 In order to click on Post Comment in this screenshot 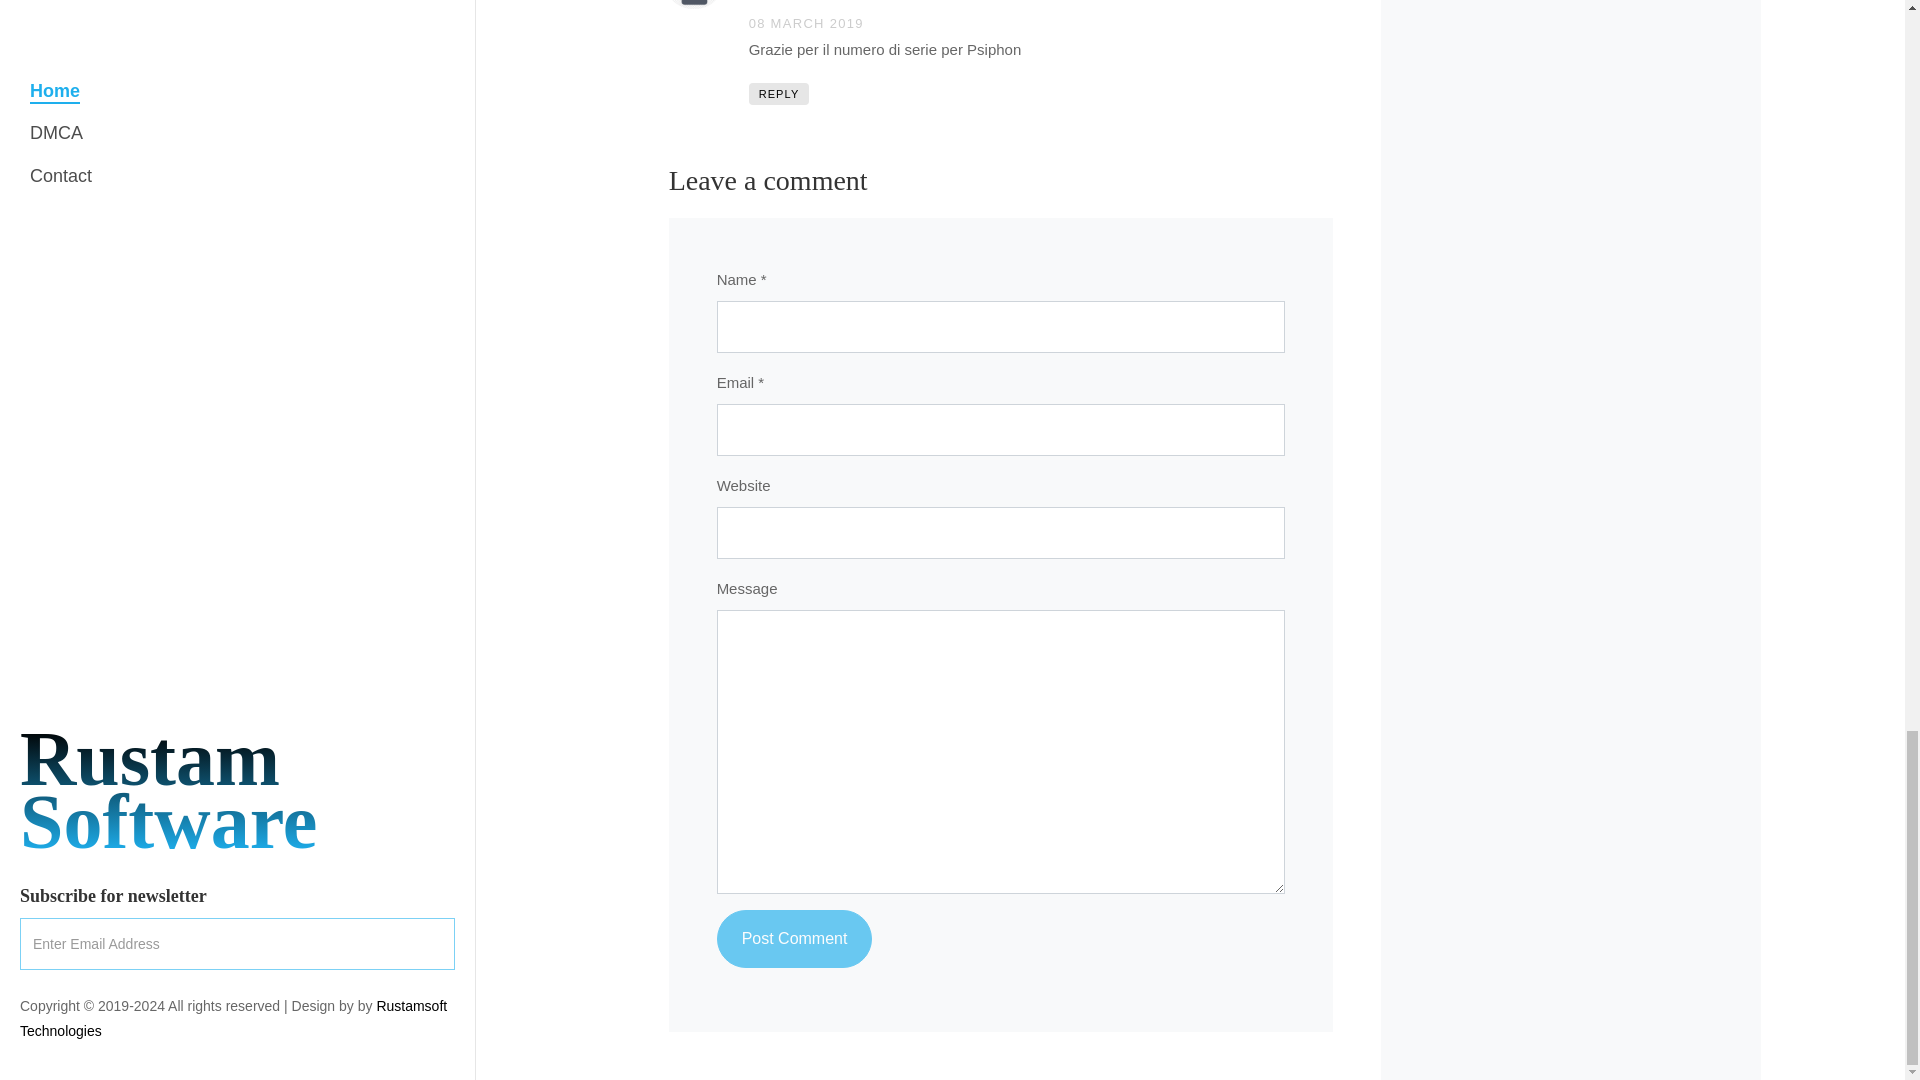, I will do `click(794, 938)`.